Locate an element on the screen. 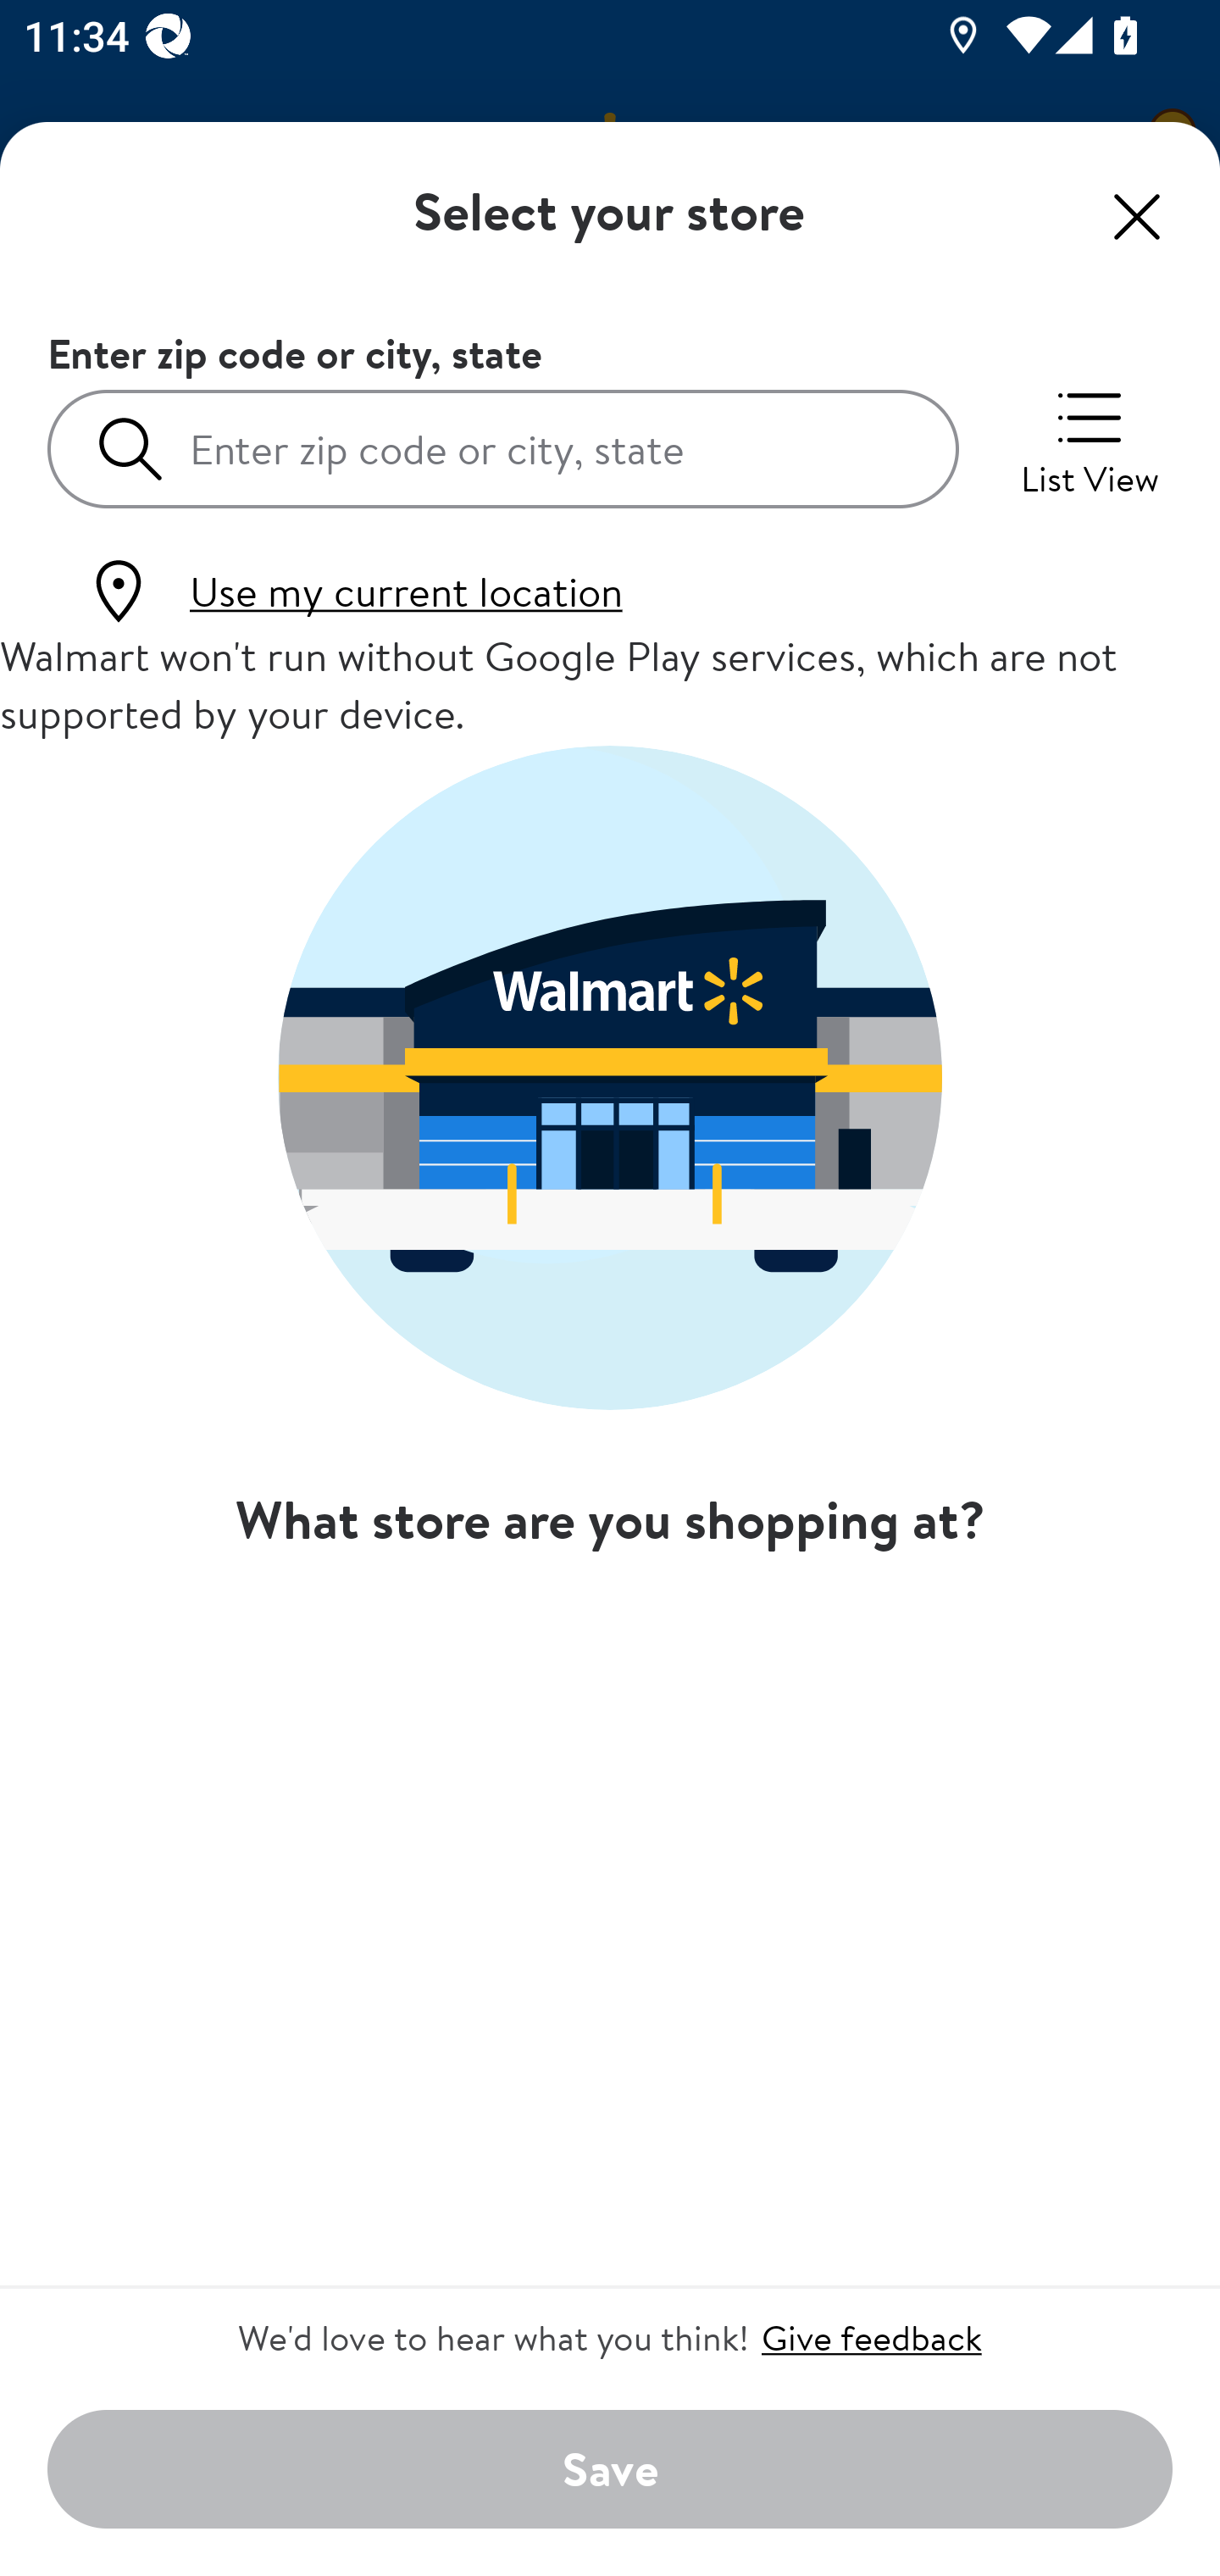 This screenshot has height=2576, width=1220. Close is located at coordinates (1137, 216).